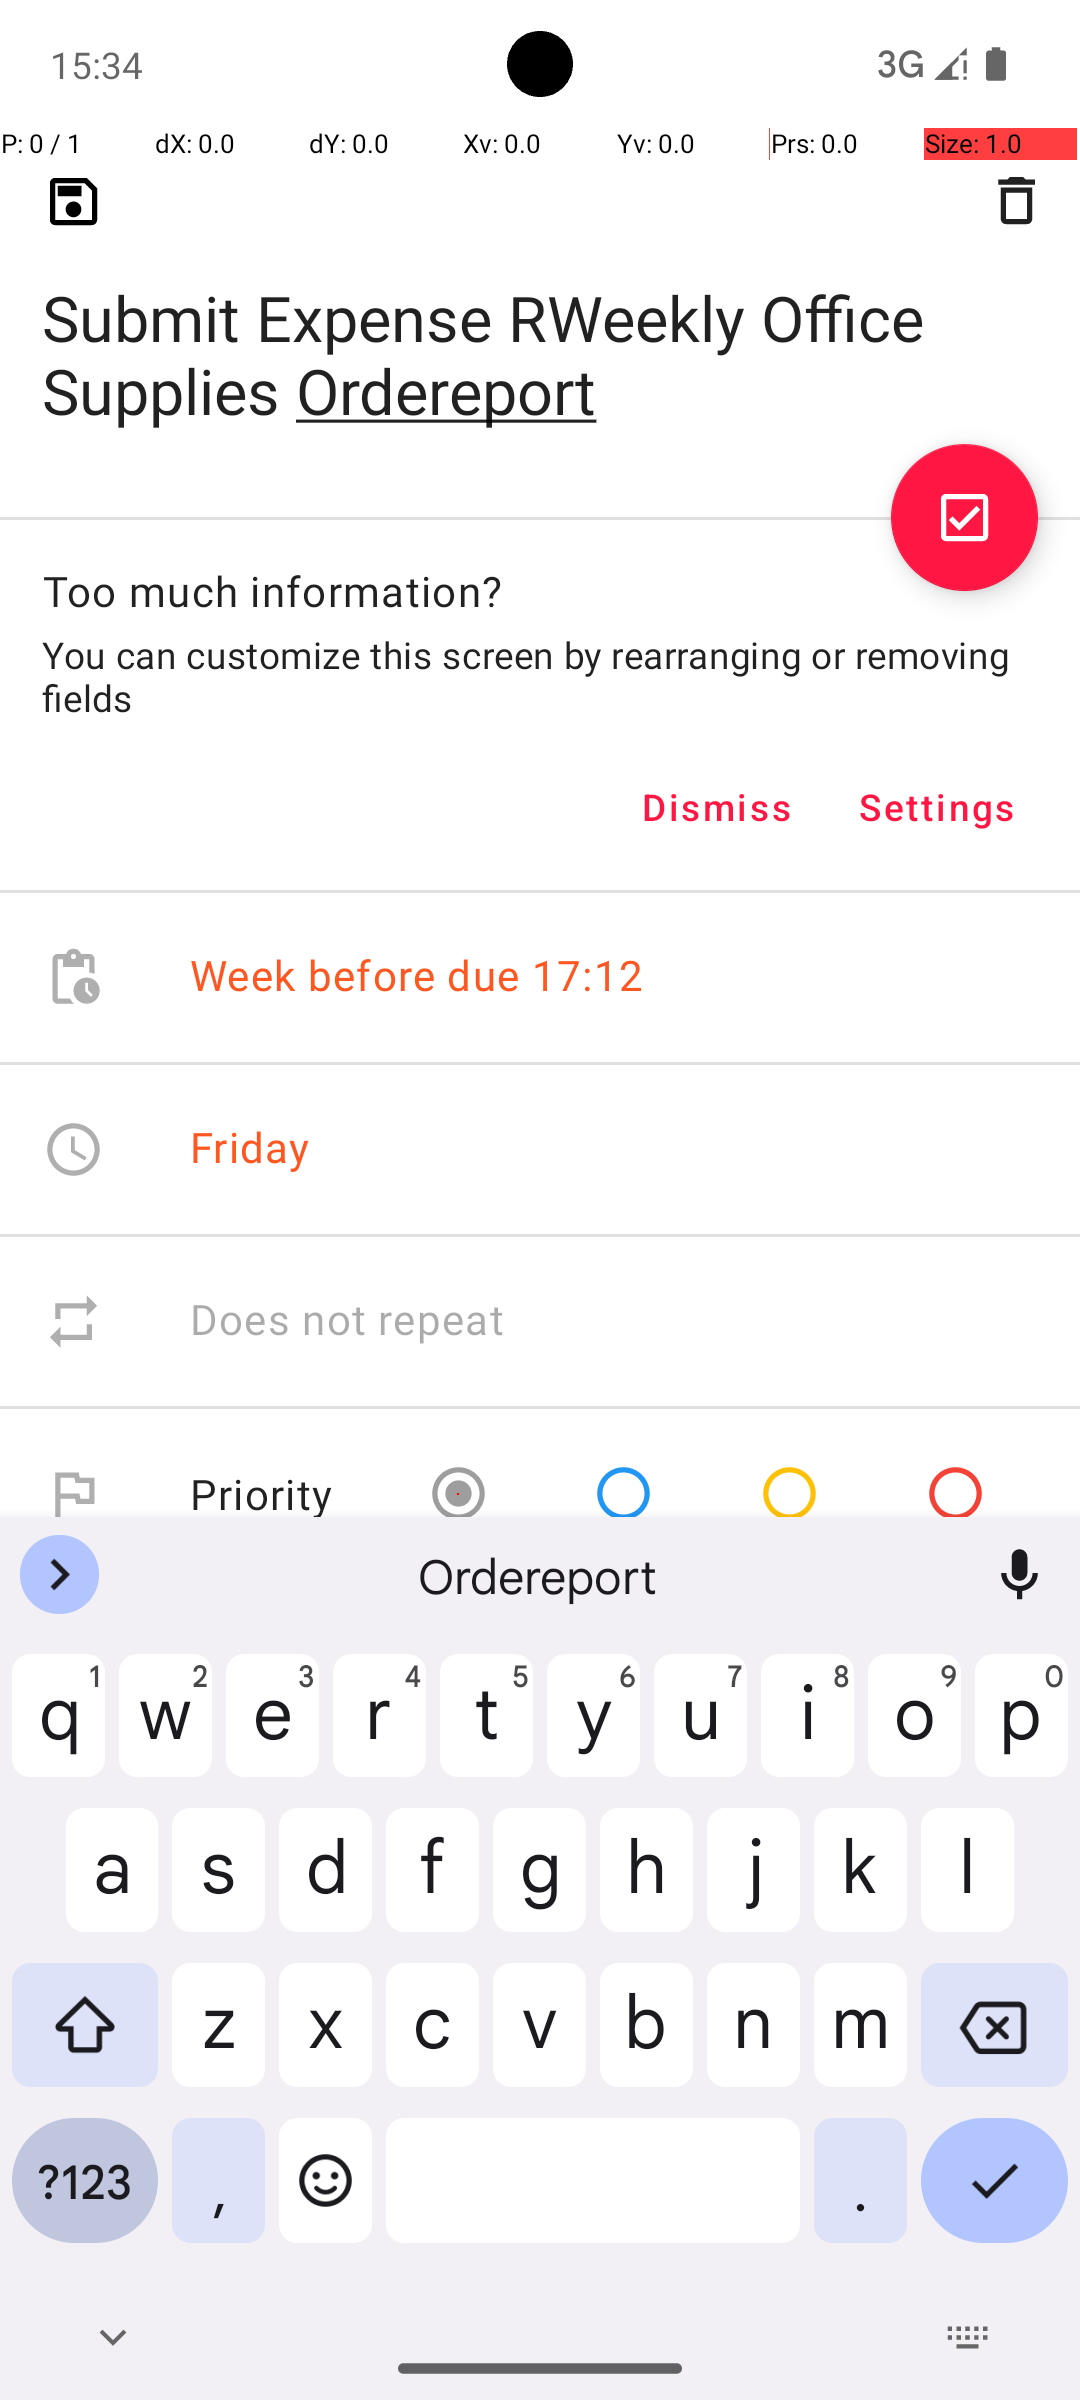 The width and height of the screenshot is (1080, 2400). What do you see at coordinates (417, 978) in the screenshot?
I see `Week before due 17:12` at bounding box center [417, 978].